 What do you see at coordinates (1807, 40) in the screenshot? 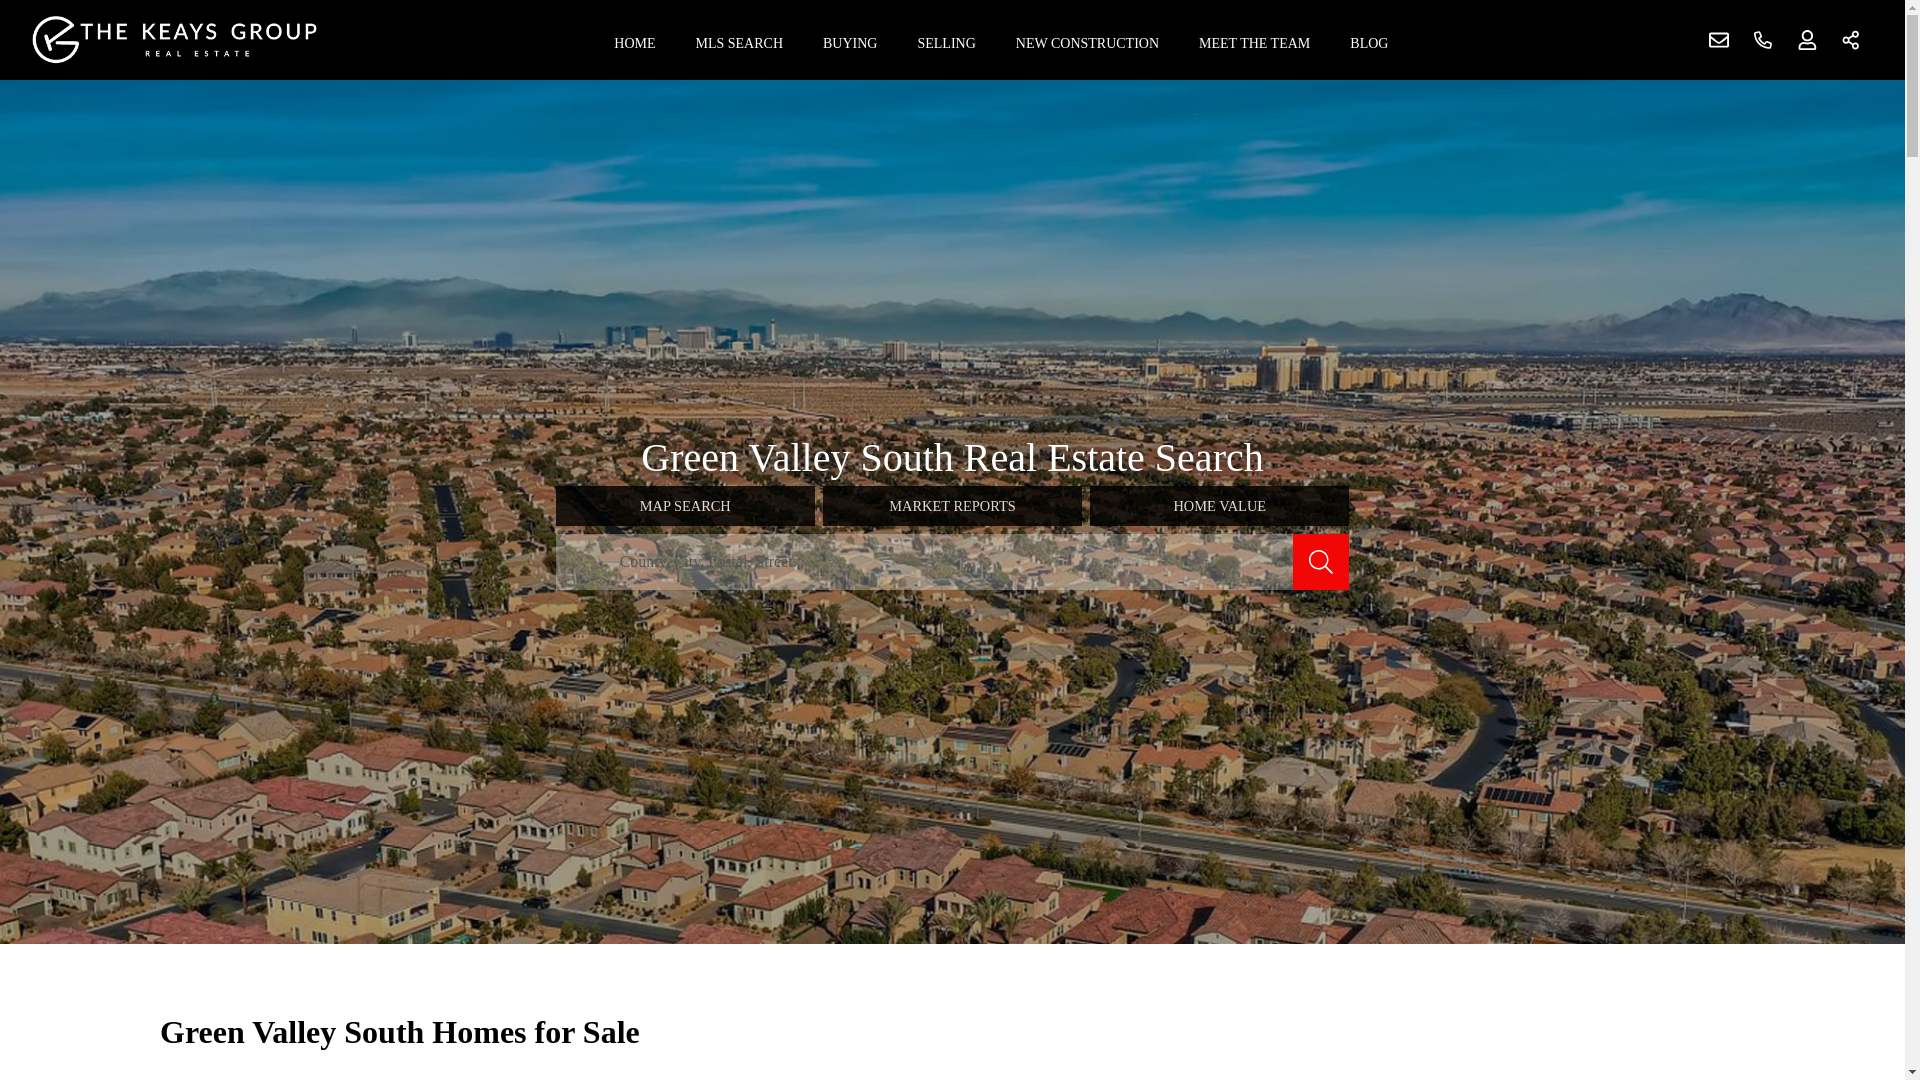
I see `Sign up or Sign in` at bounding box center [1807, 40].